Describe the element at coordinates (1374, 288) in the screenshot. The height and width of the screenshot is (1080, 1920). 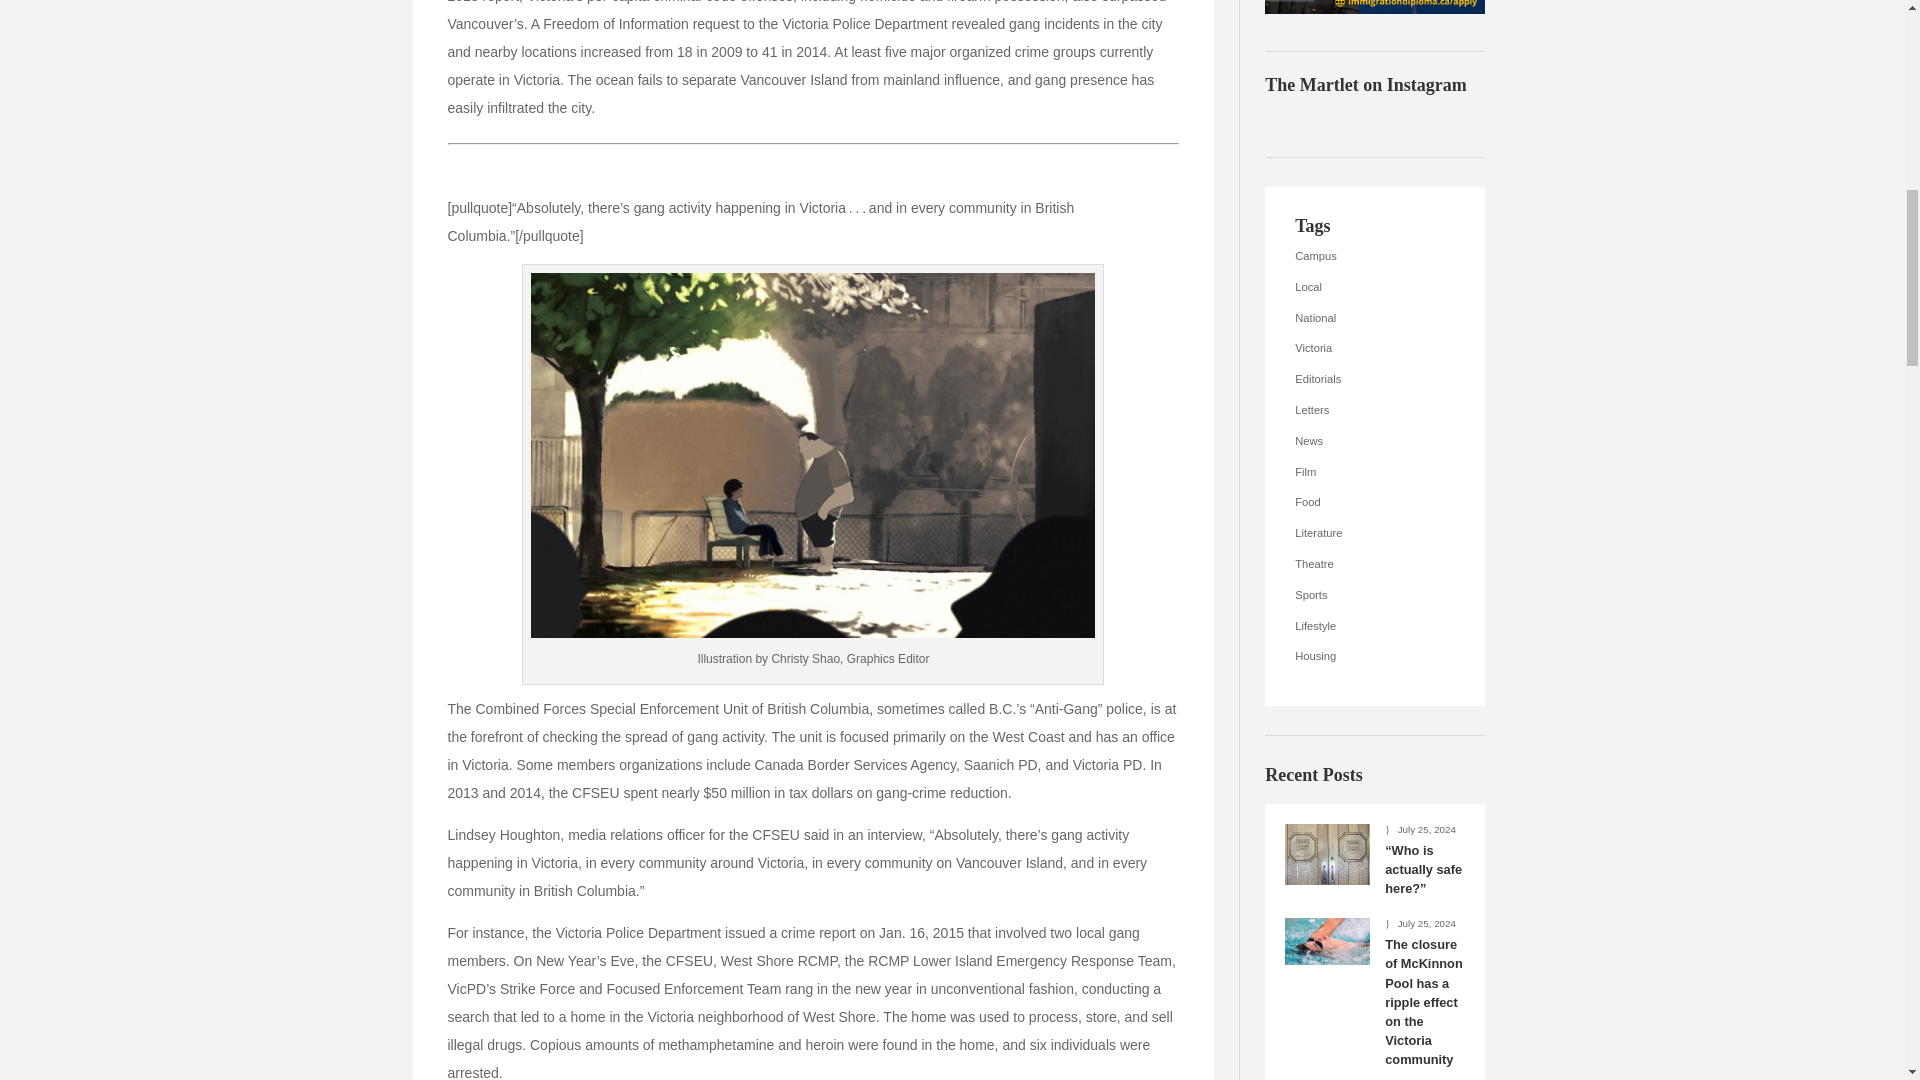
I see `Local` at that location.